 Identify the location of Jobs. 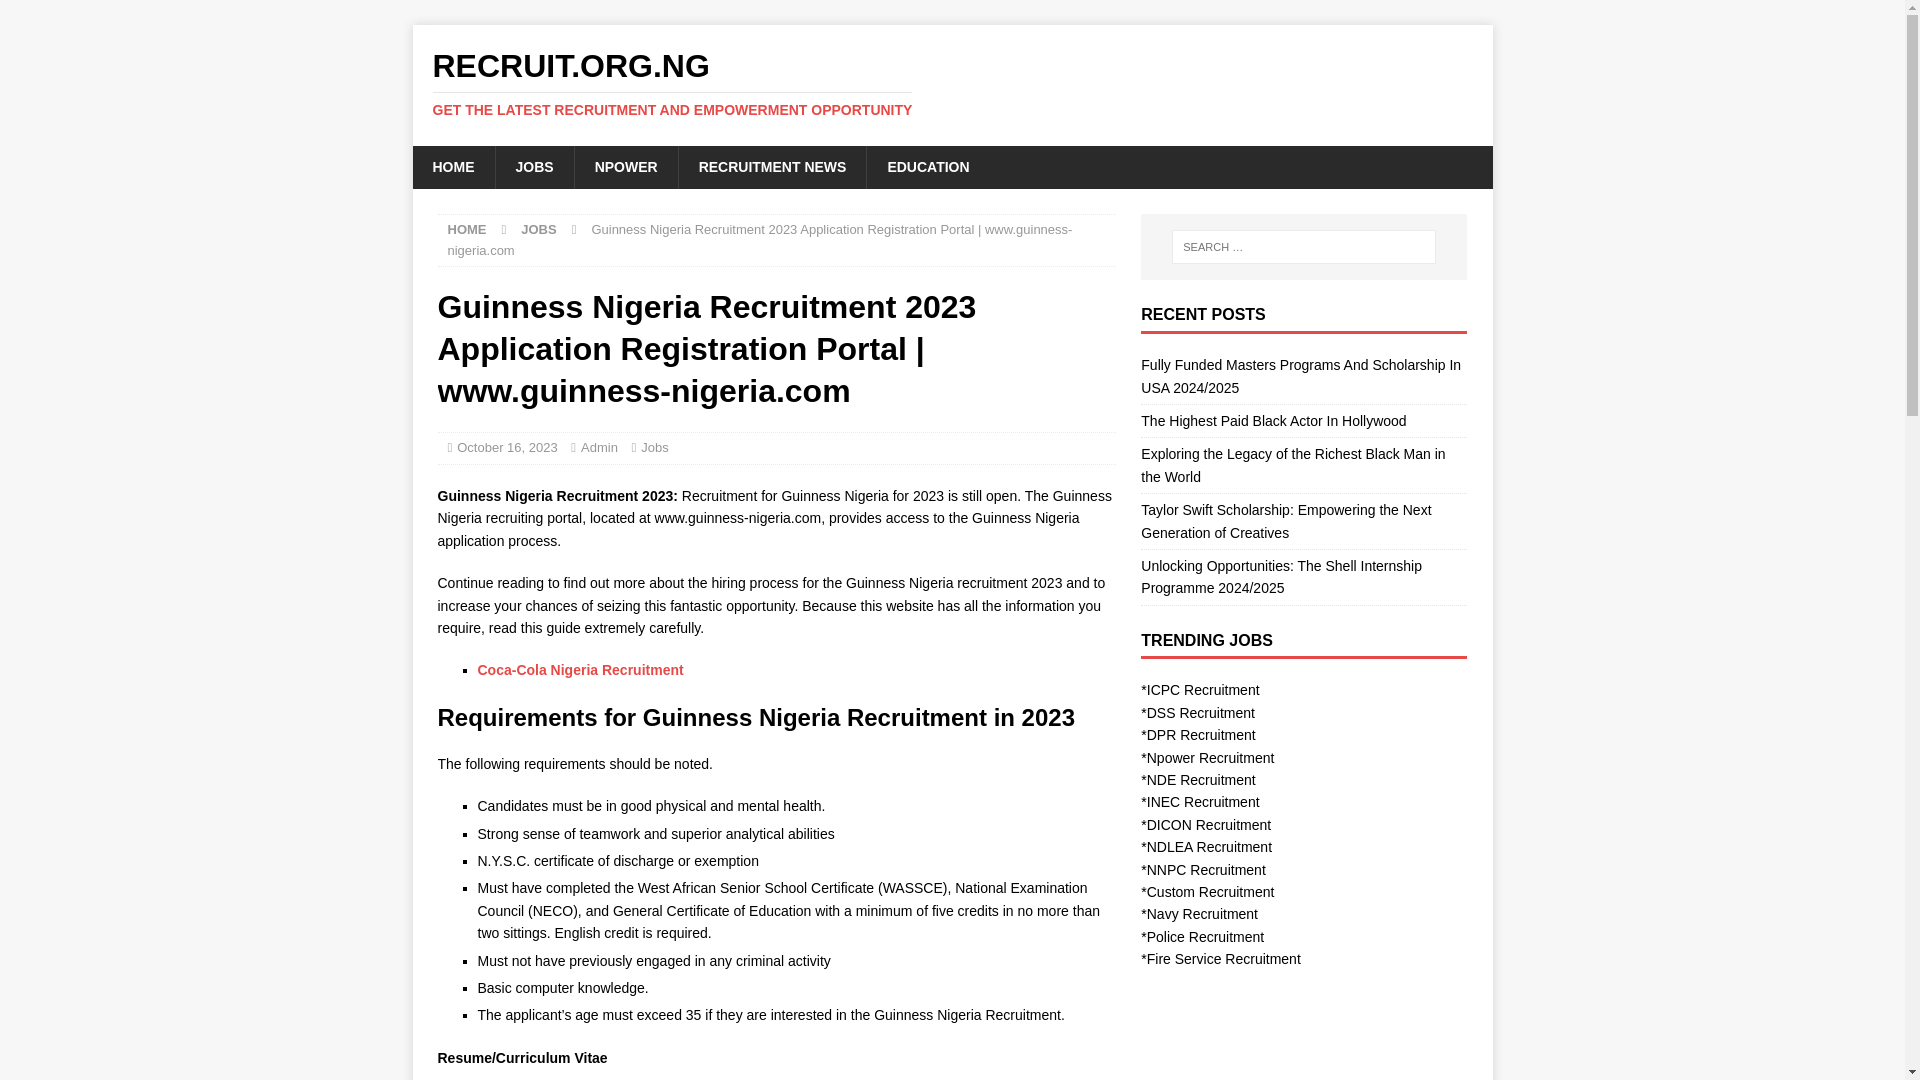
(654, 446).